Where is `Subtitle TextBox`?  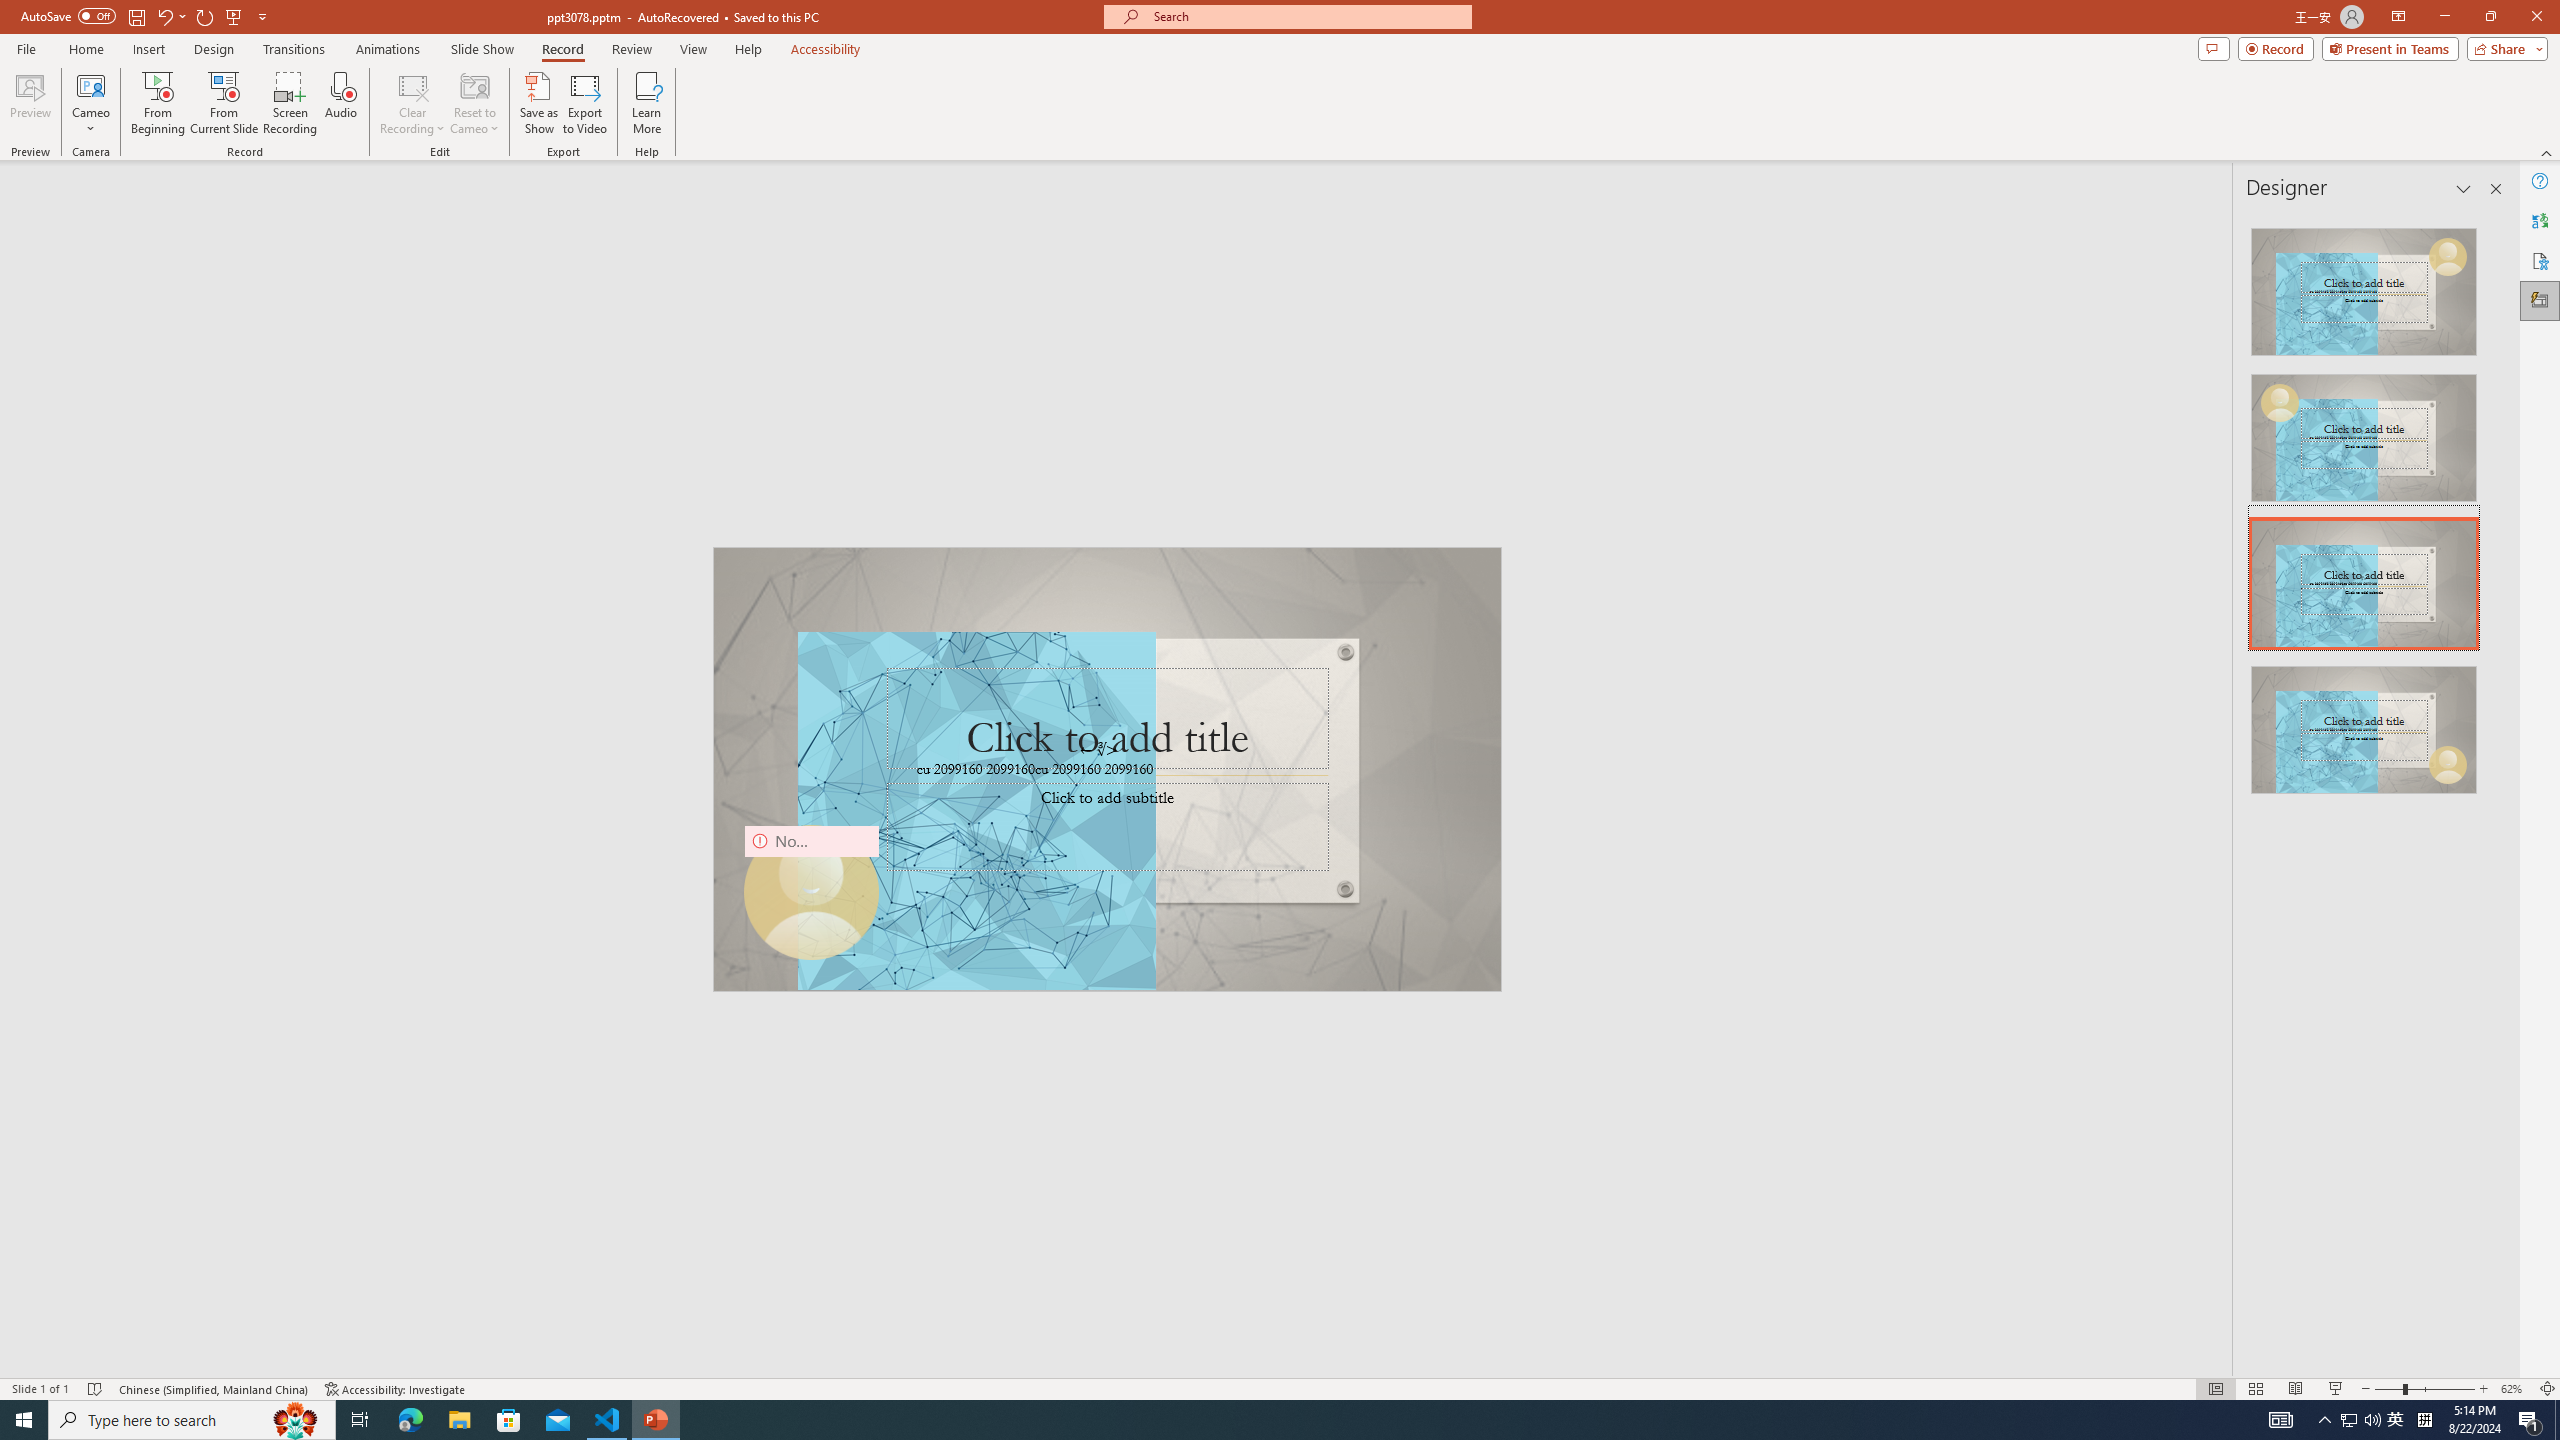 Subtitle TextBox is located at coordinates (1106, 827).